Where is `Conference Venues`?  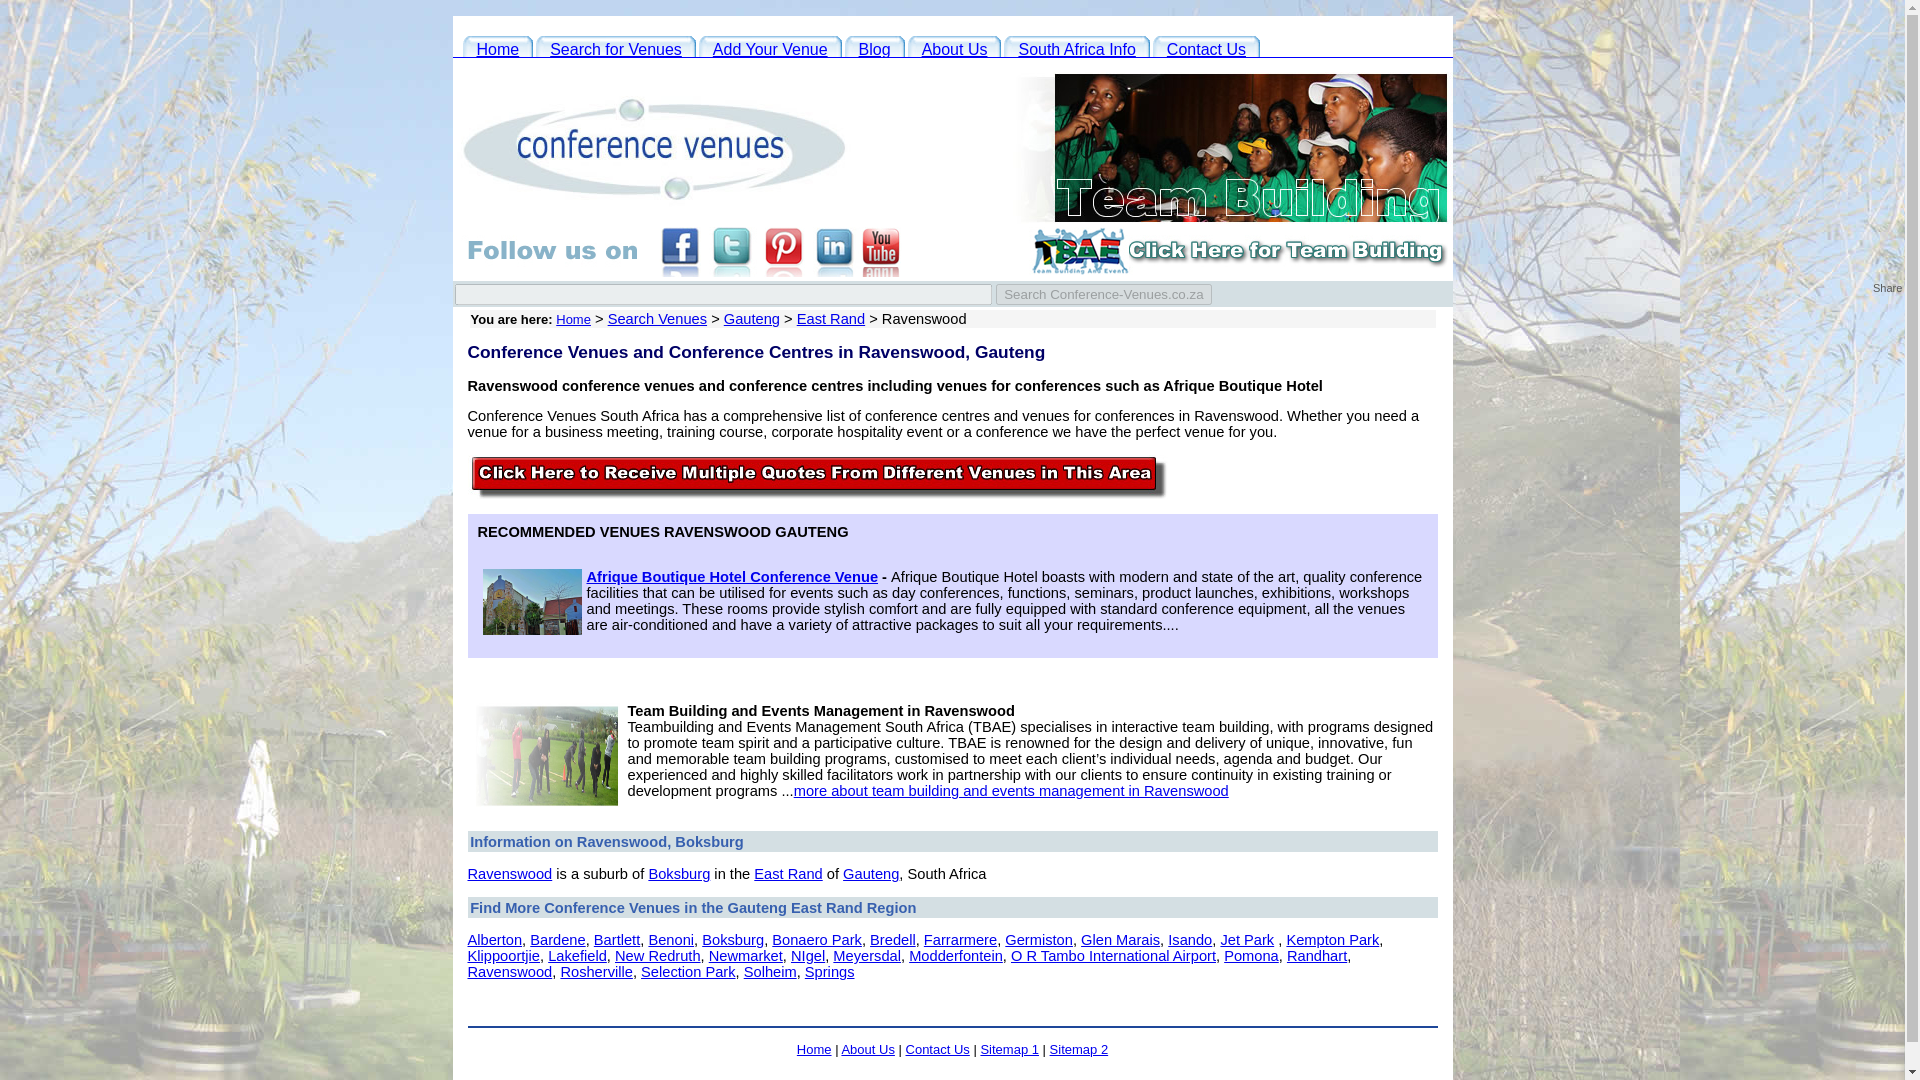 Conference Venues is located at coordinates (498, 48).